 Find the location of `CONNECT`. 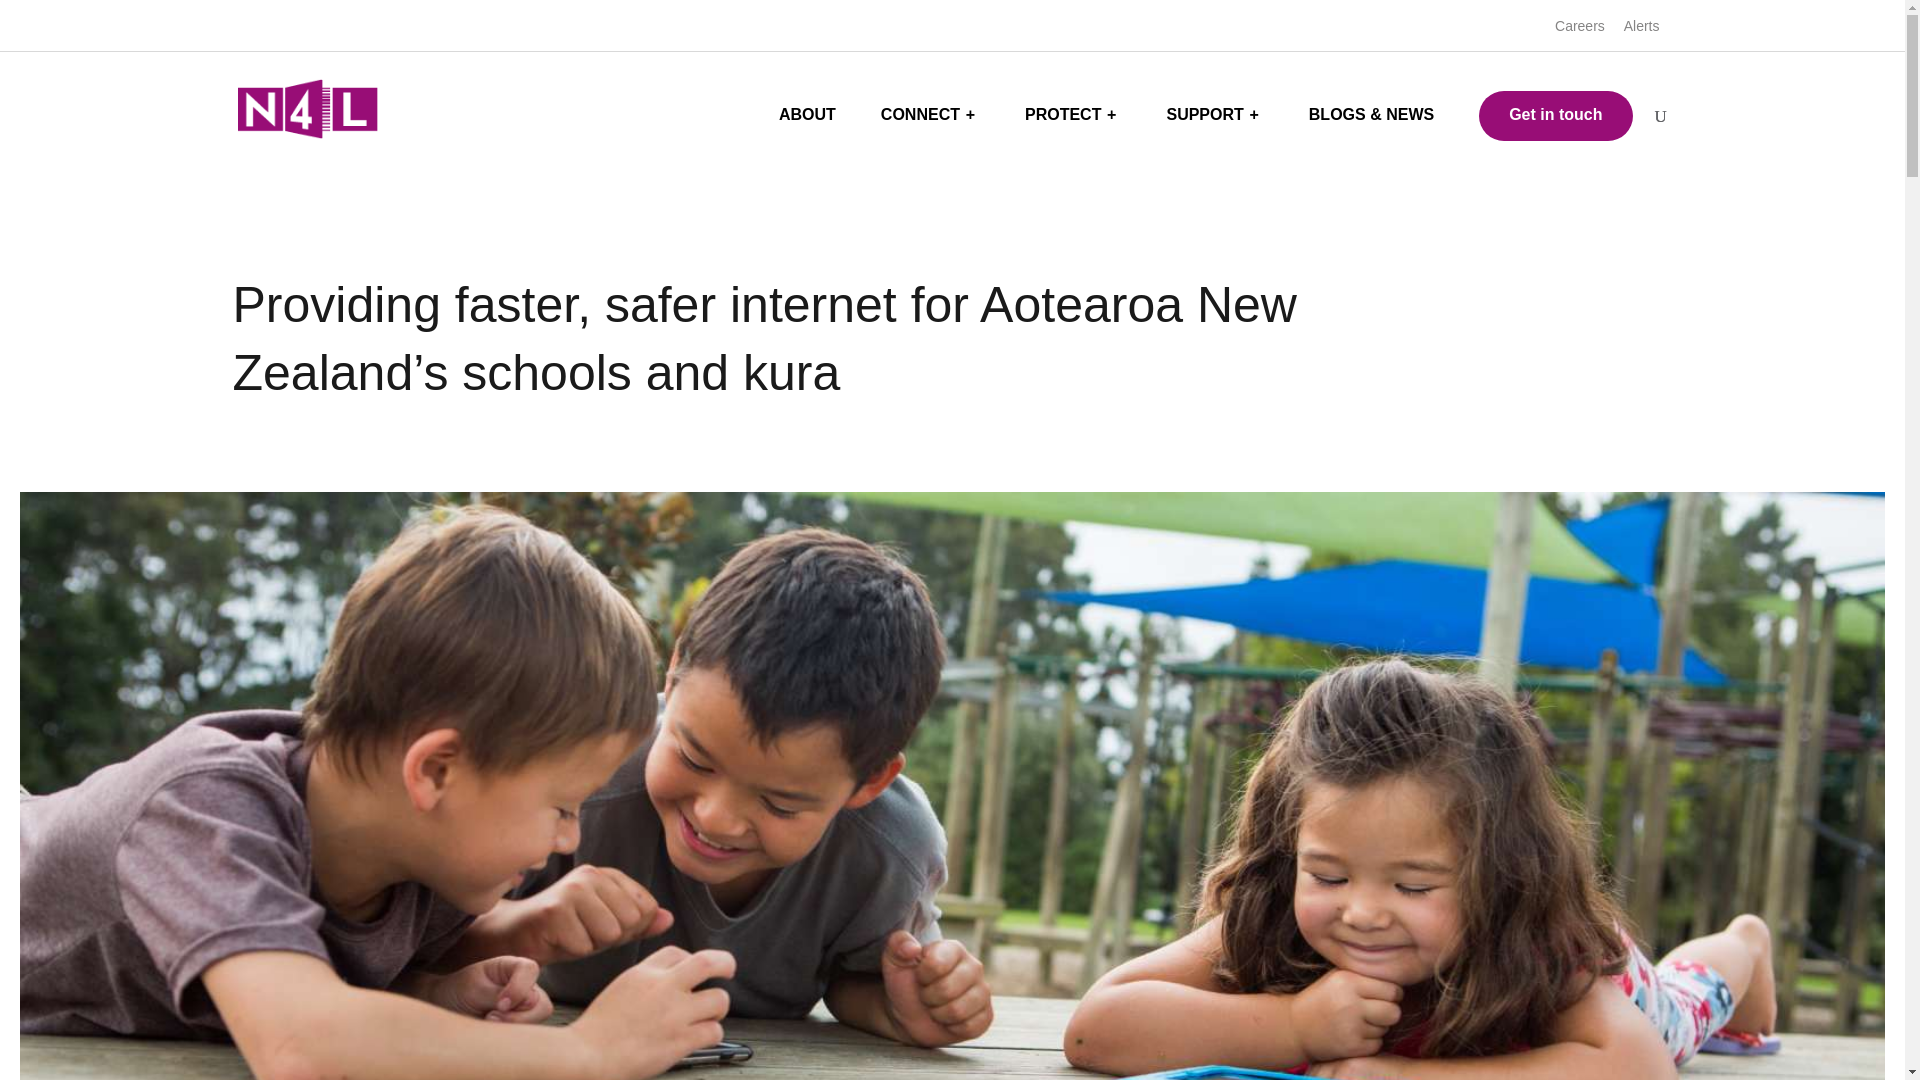

CONNECT is located at coordinates (930, 122).